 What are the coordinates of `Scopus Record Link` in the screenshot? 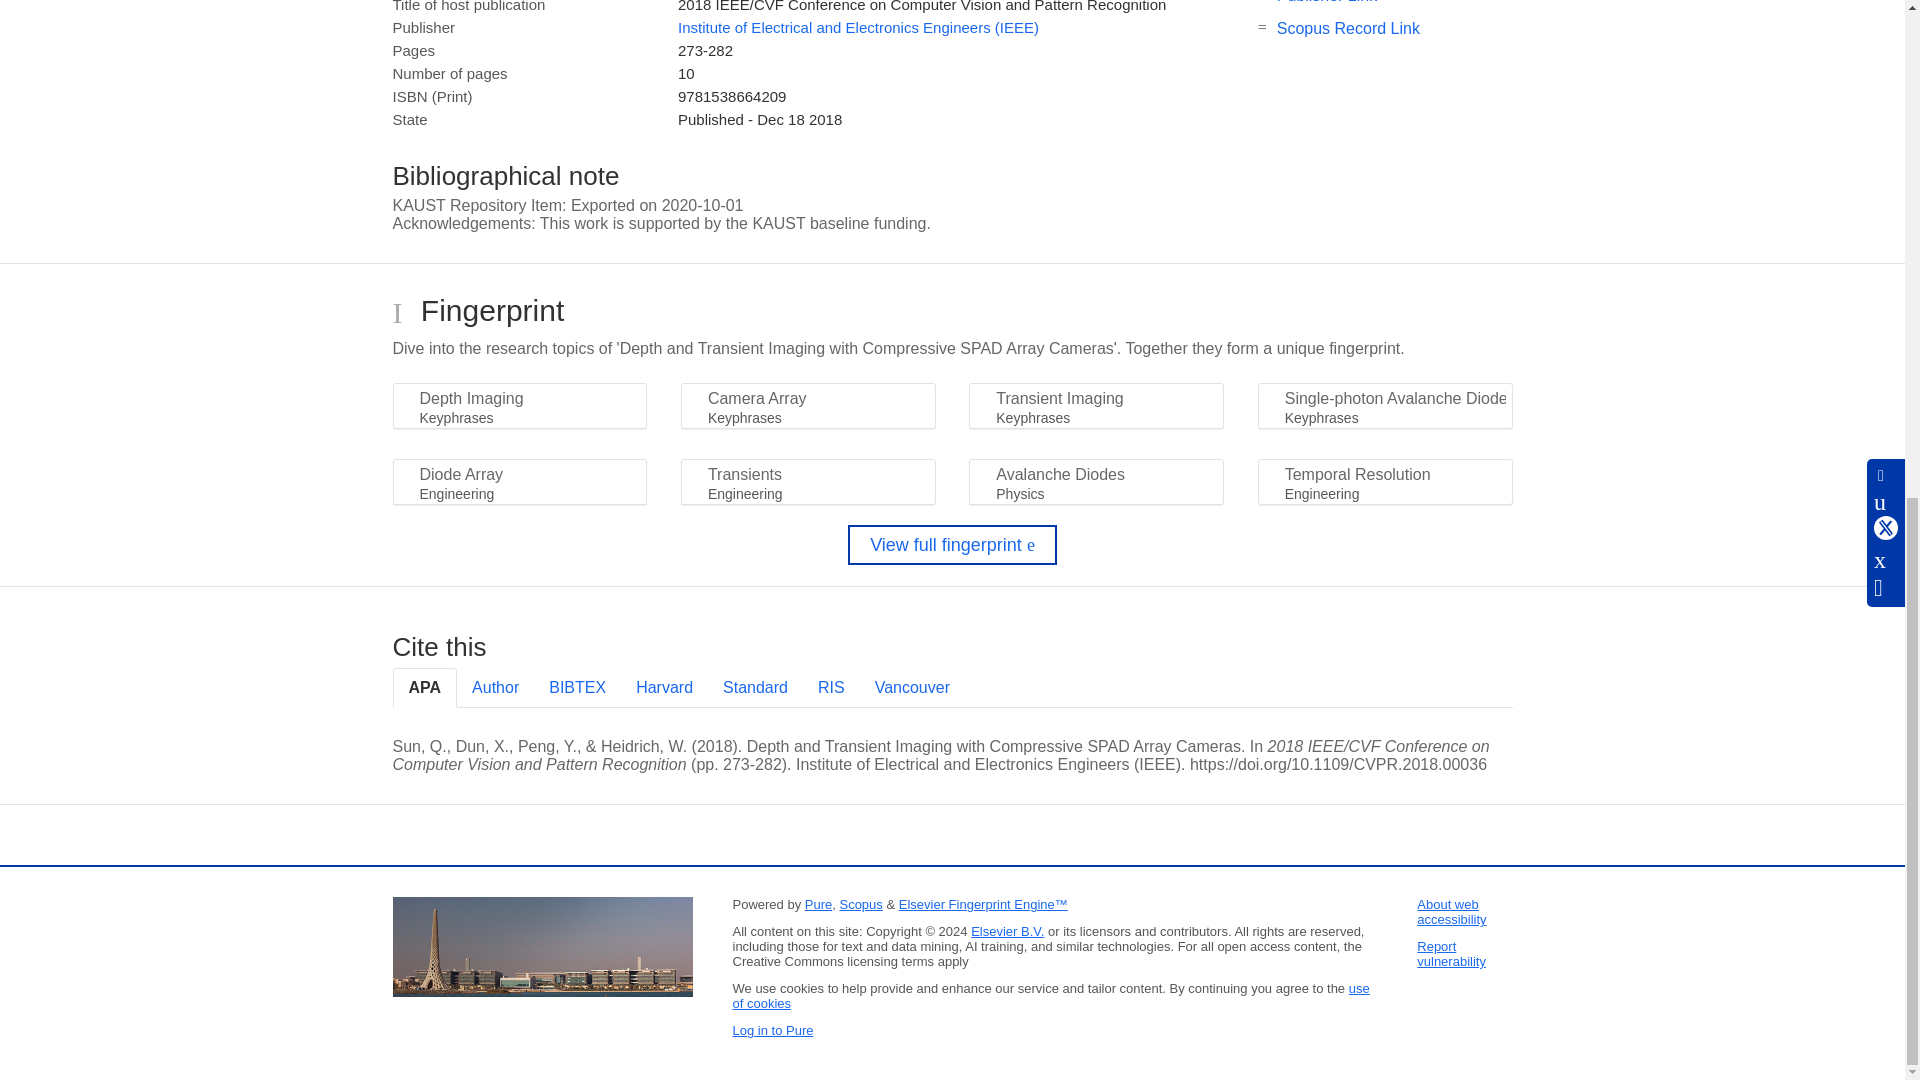 It's located at (1348, 28).